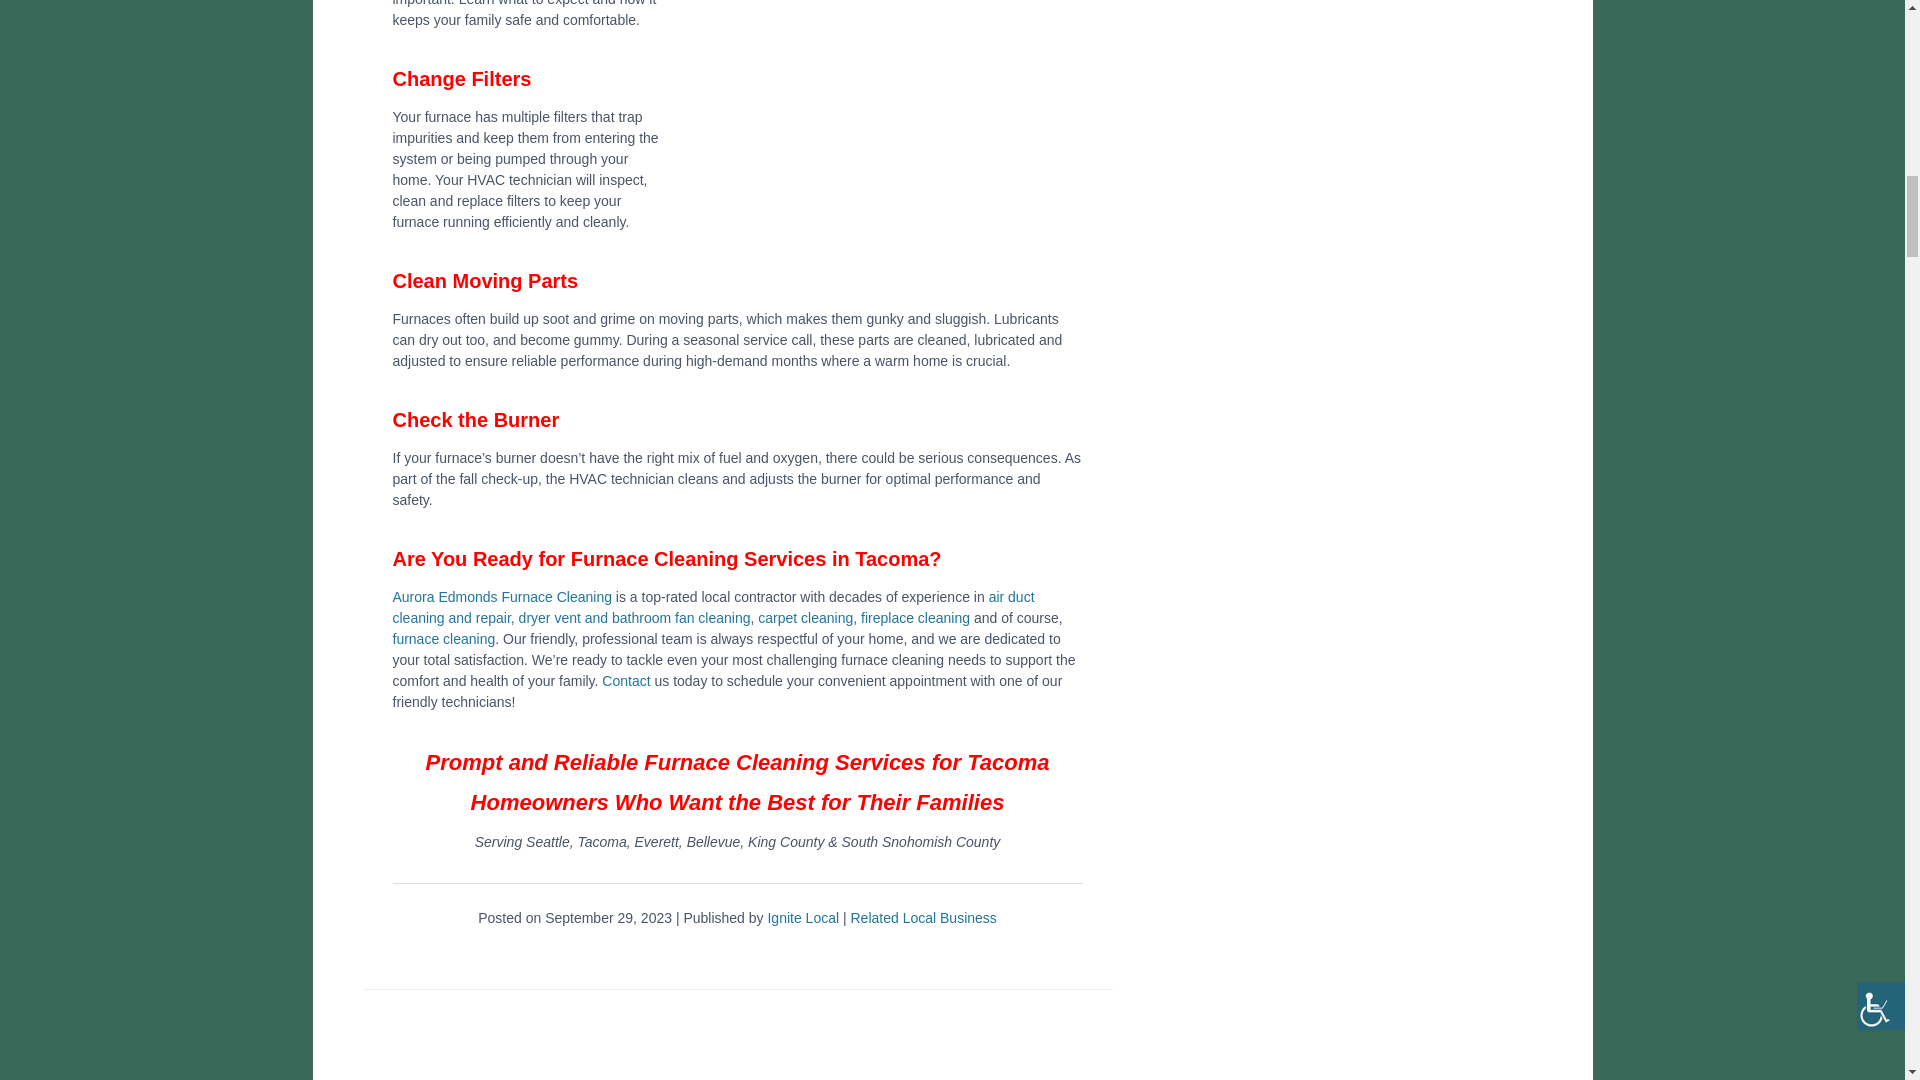 Image resolution: width=1920 pixels, height=1080 pixels. Describe the element at coordinates (914, 618) in the screenshot. I see `fireplace cleaning` at that location.